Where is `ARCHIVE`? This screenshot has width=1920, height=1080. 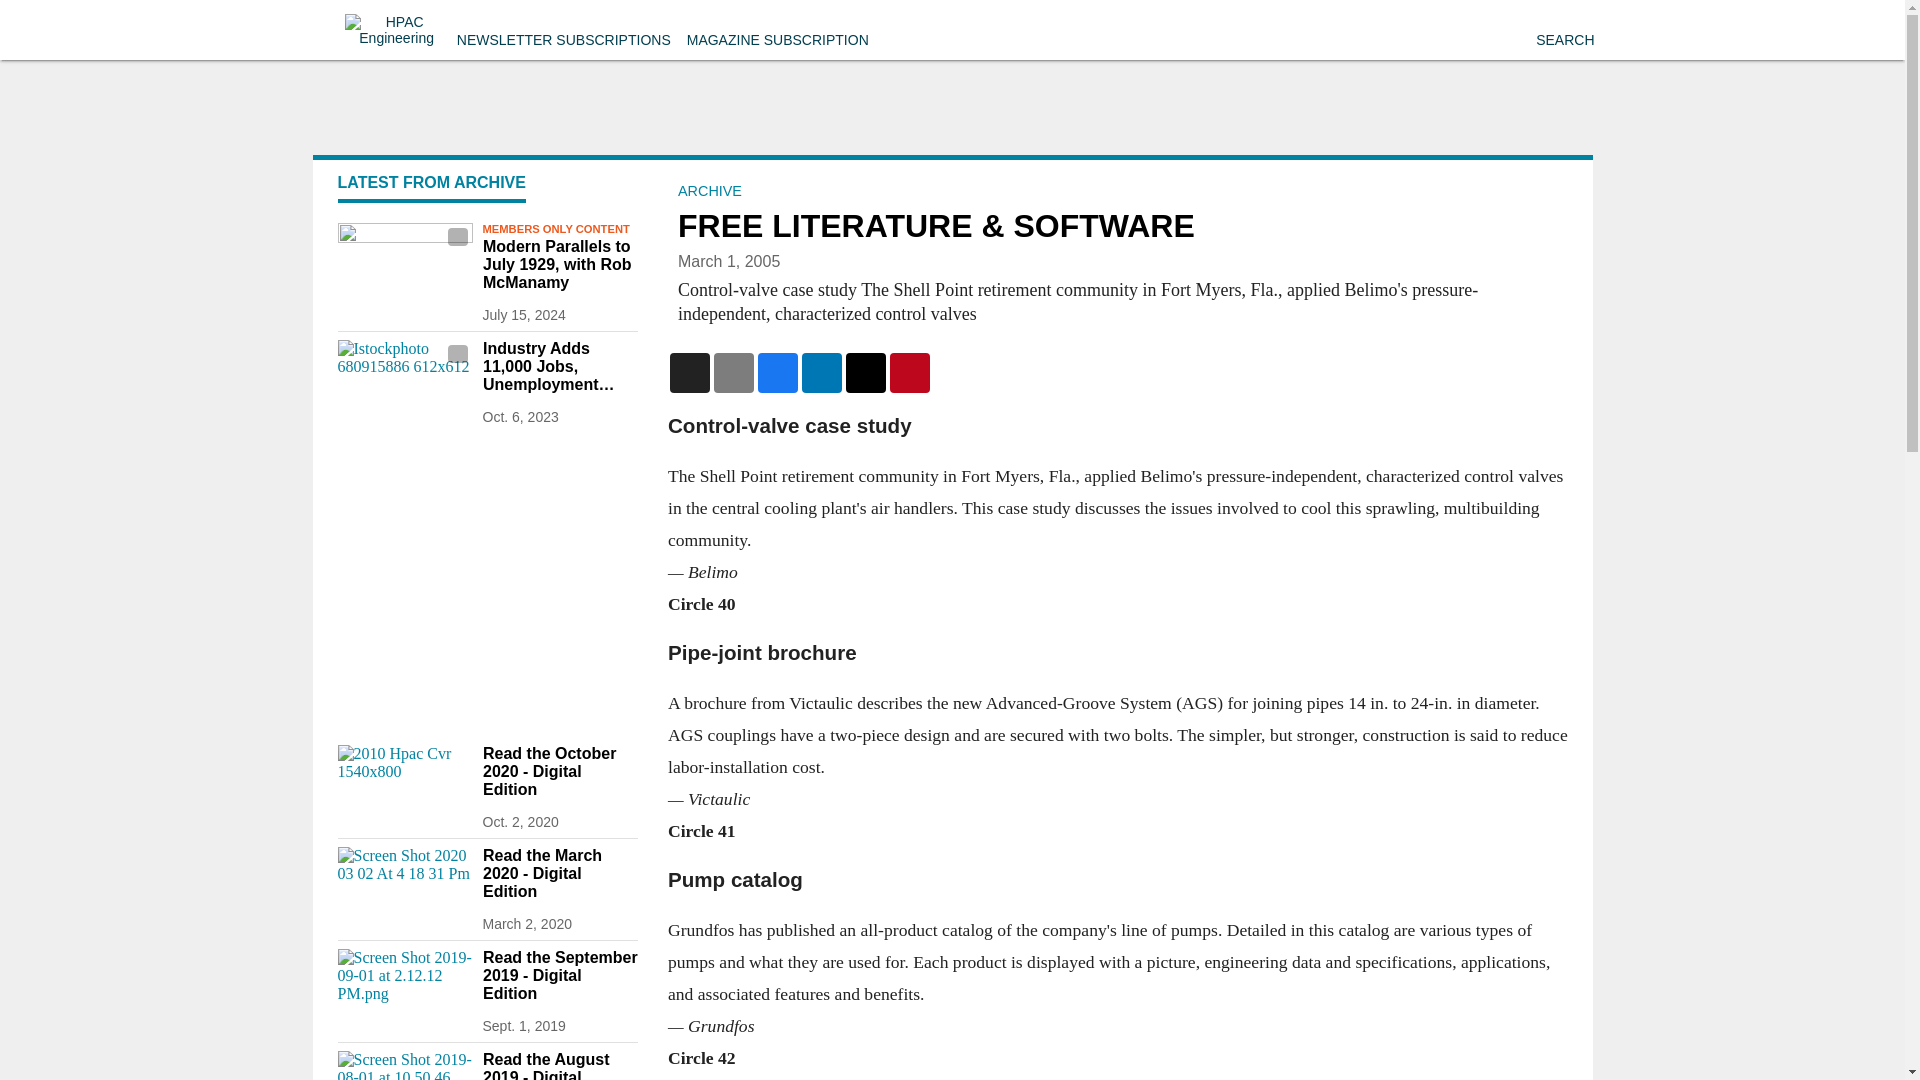 ARCHIVE is located at coordinates (709, 190).